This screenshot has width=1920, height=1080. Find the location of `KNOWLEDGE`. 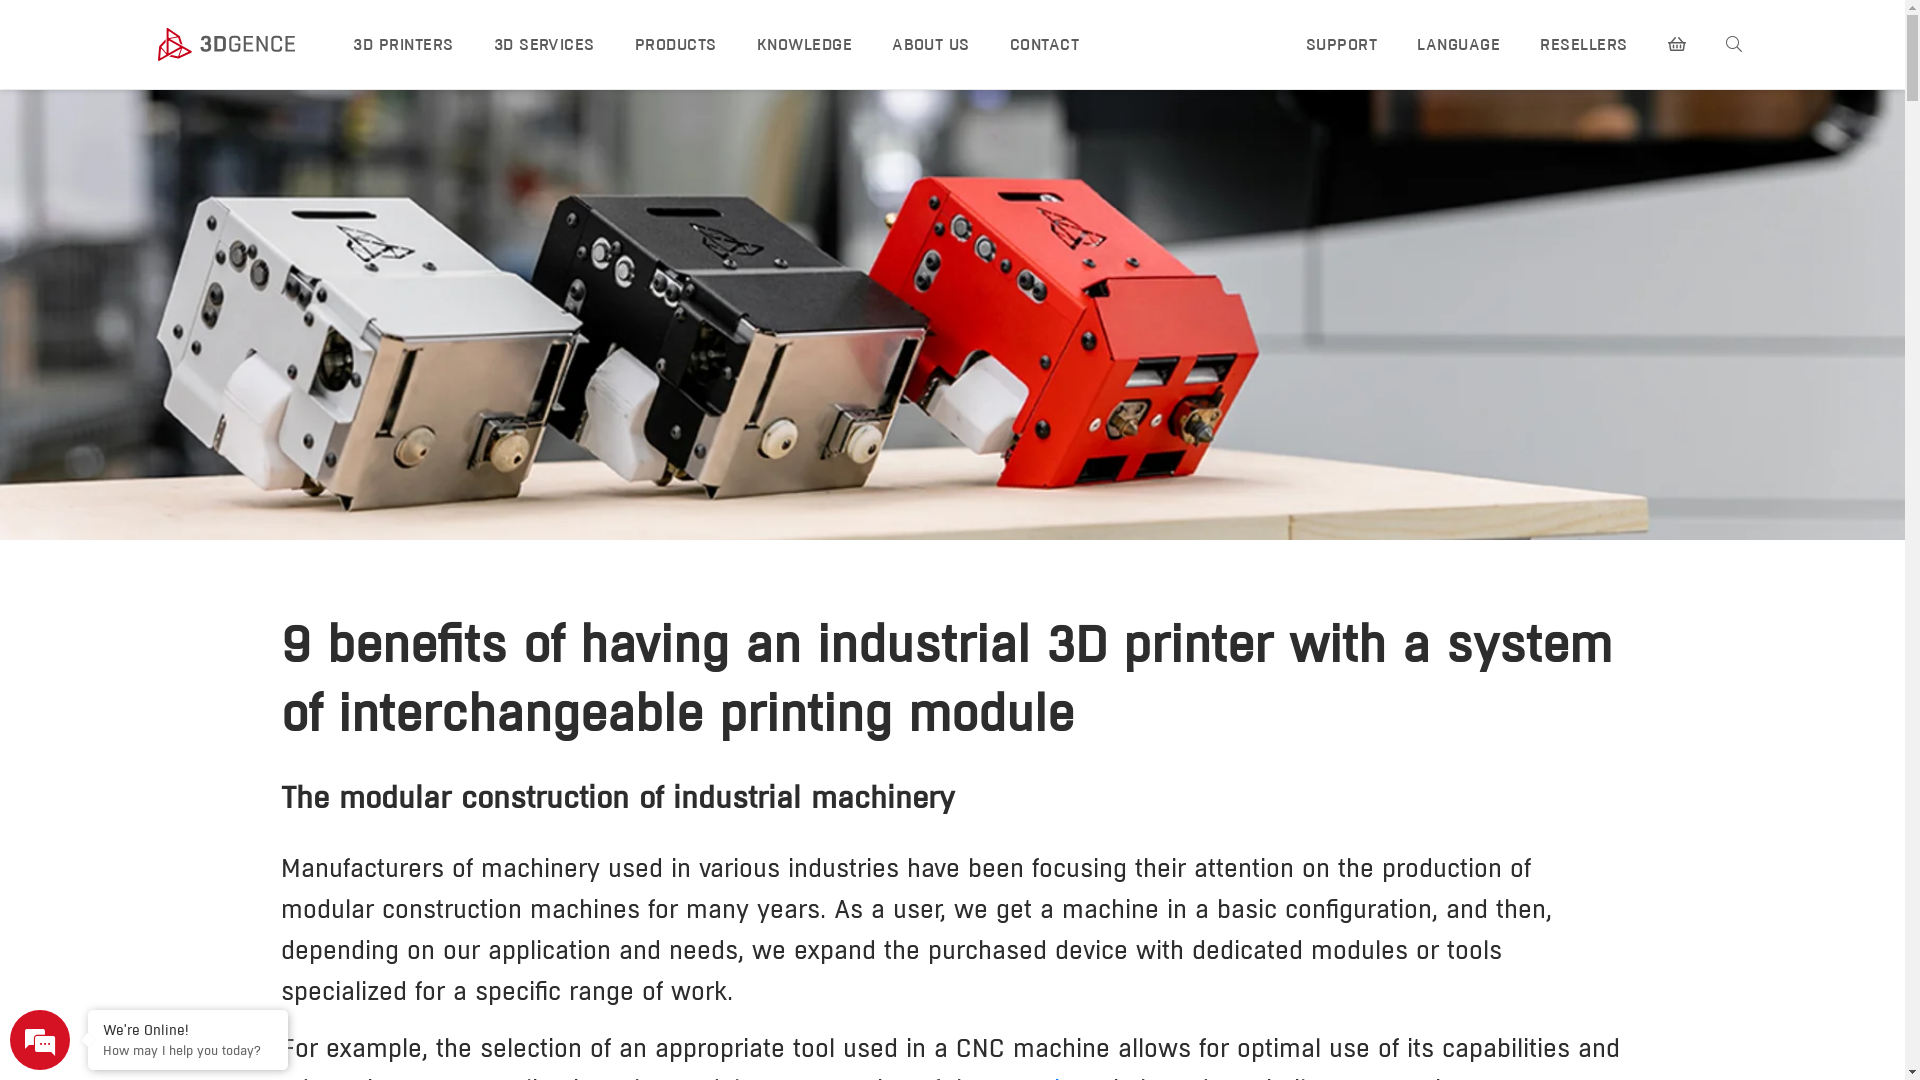

KNOWLEDGE is located at coordinates (804, 44).